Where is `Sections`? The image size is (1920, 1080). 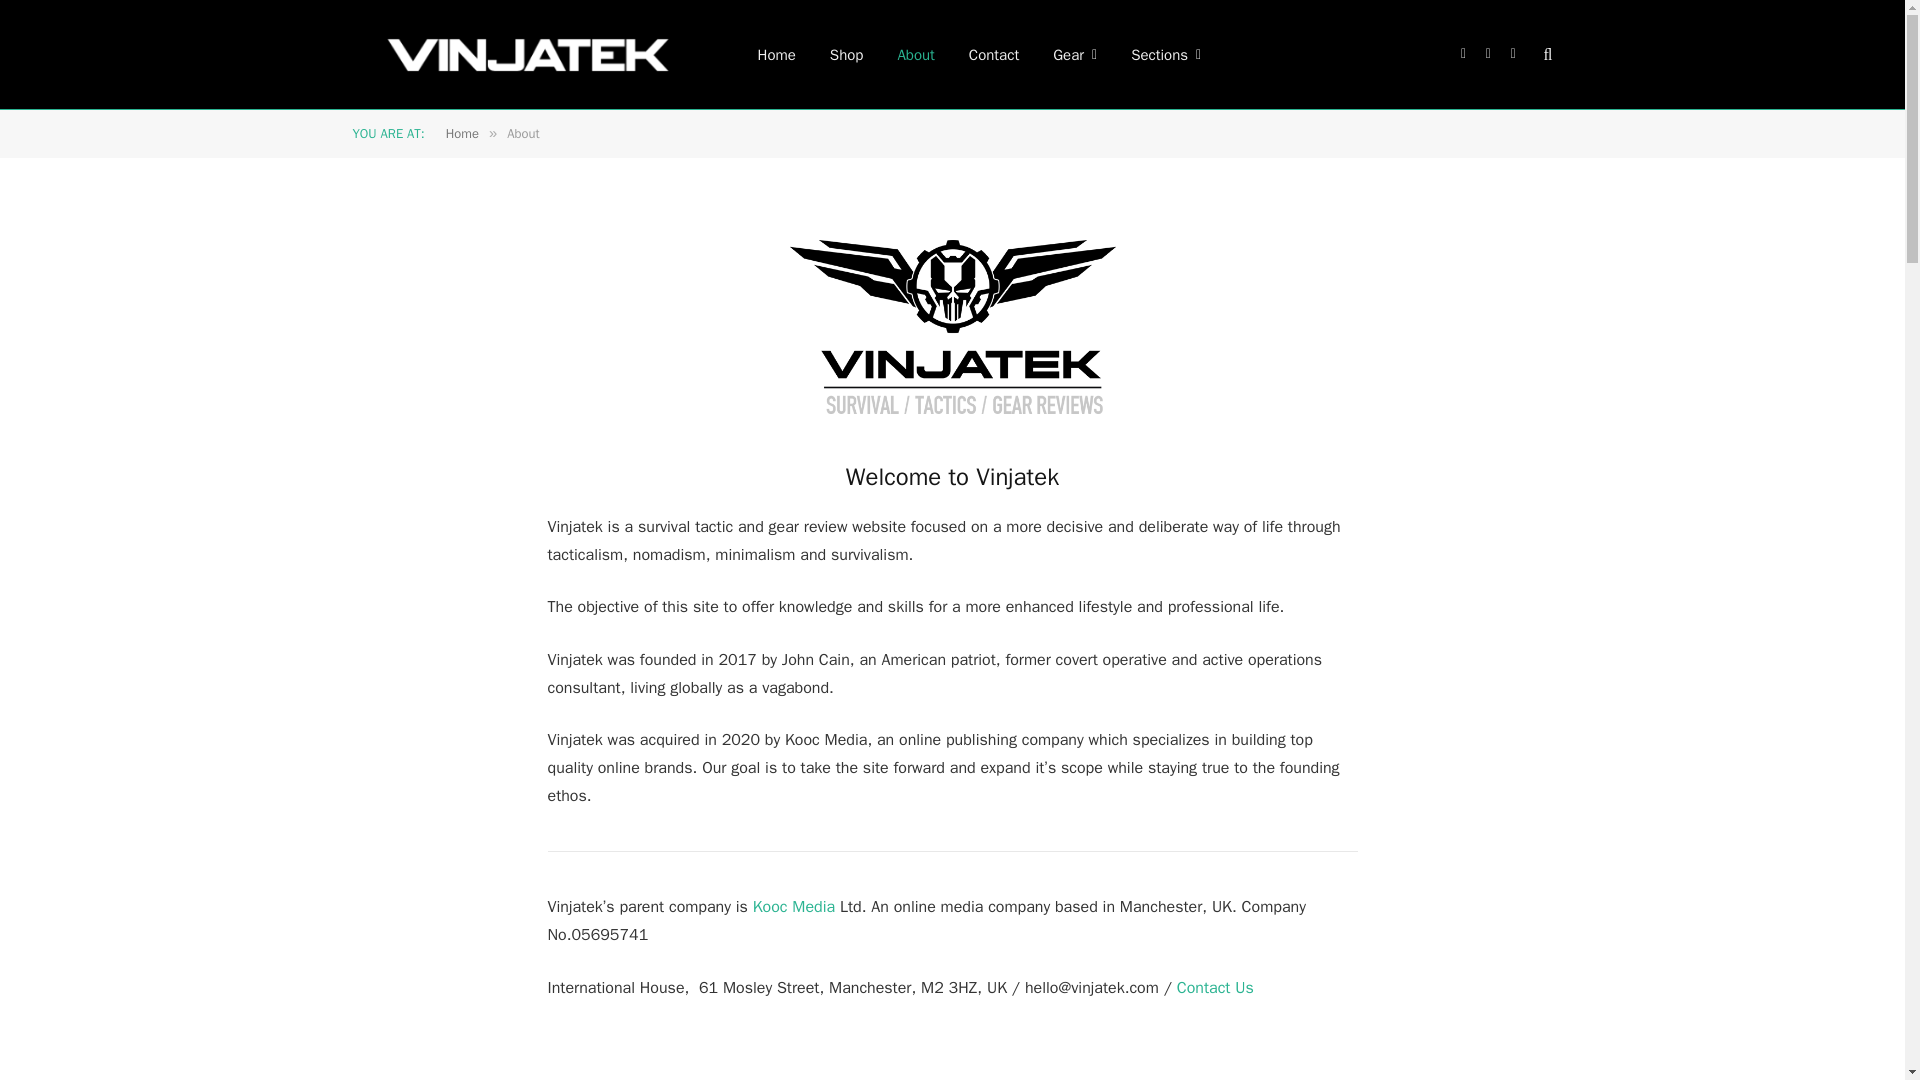 Sections is located at coordinates (1165, 54).